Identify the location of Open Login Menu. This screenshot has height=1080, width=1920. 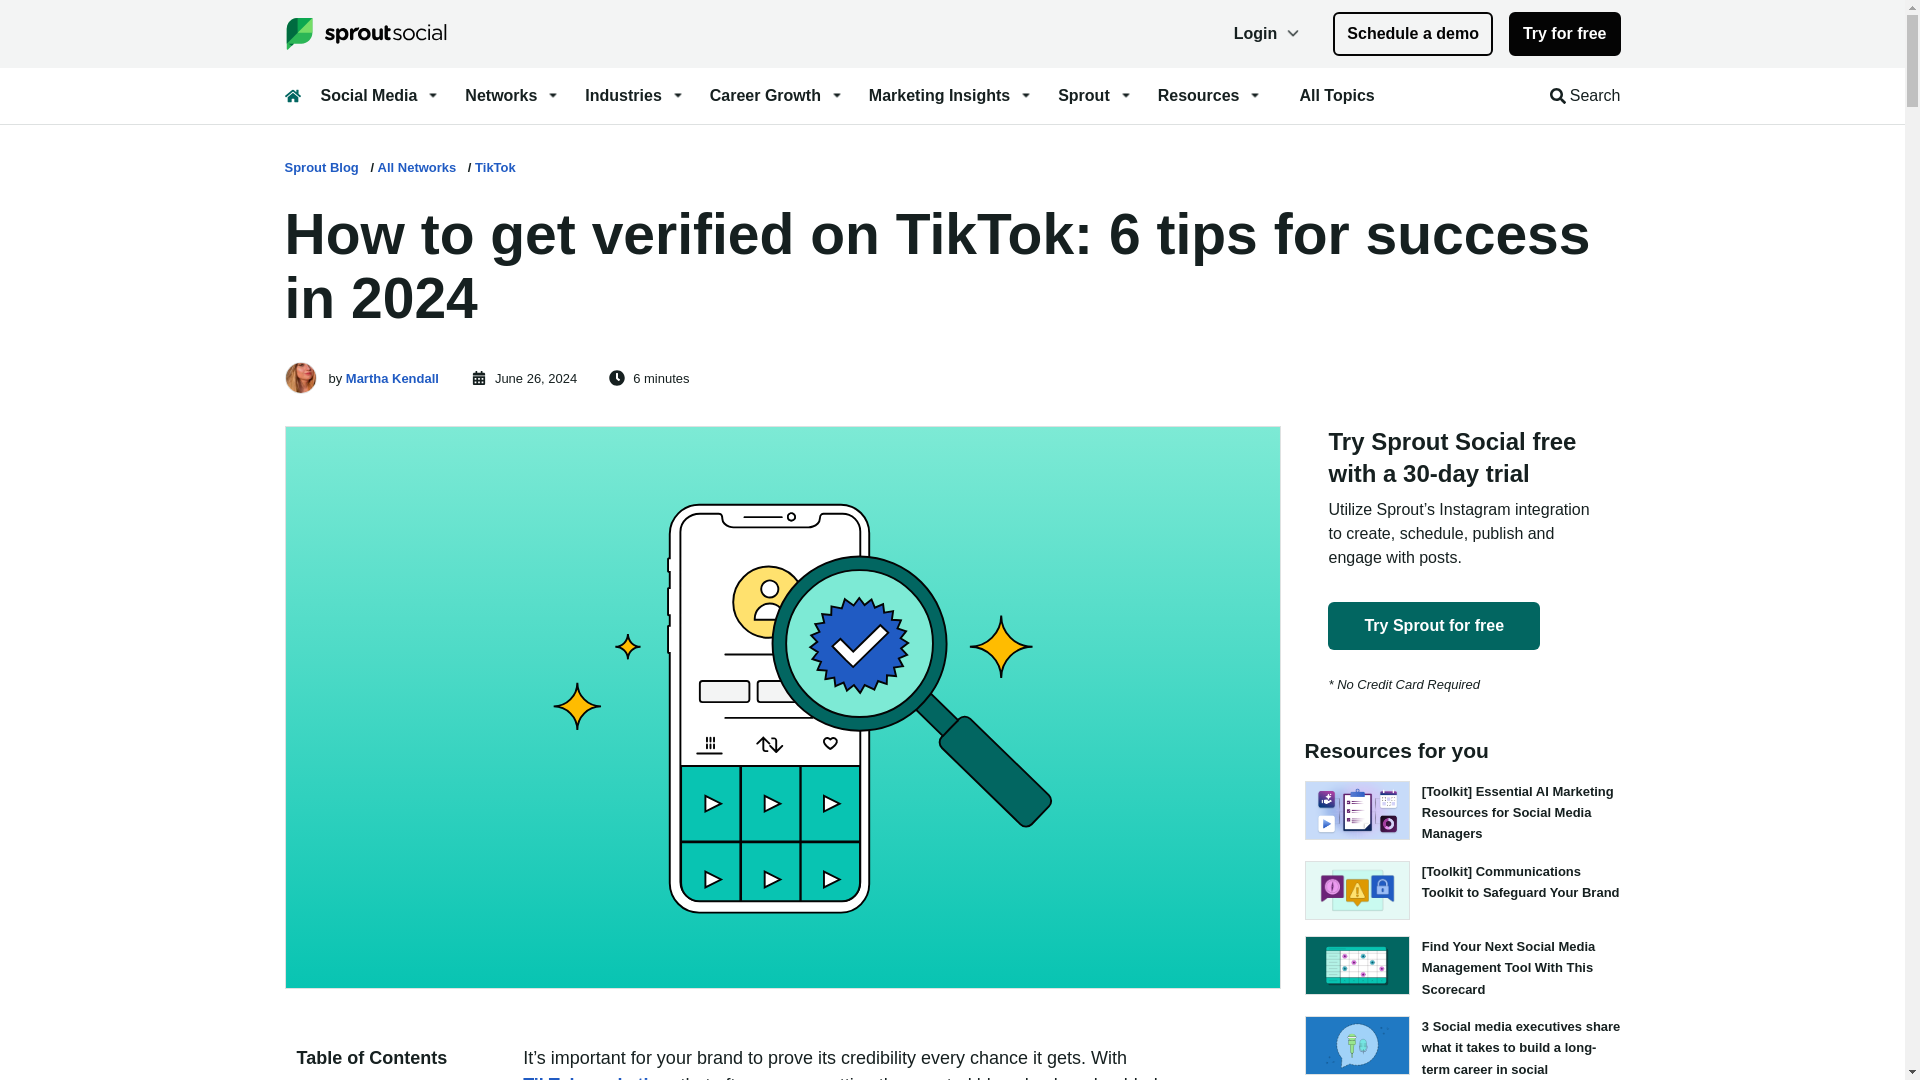
(1268, 34).